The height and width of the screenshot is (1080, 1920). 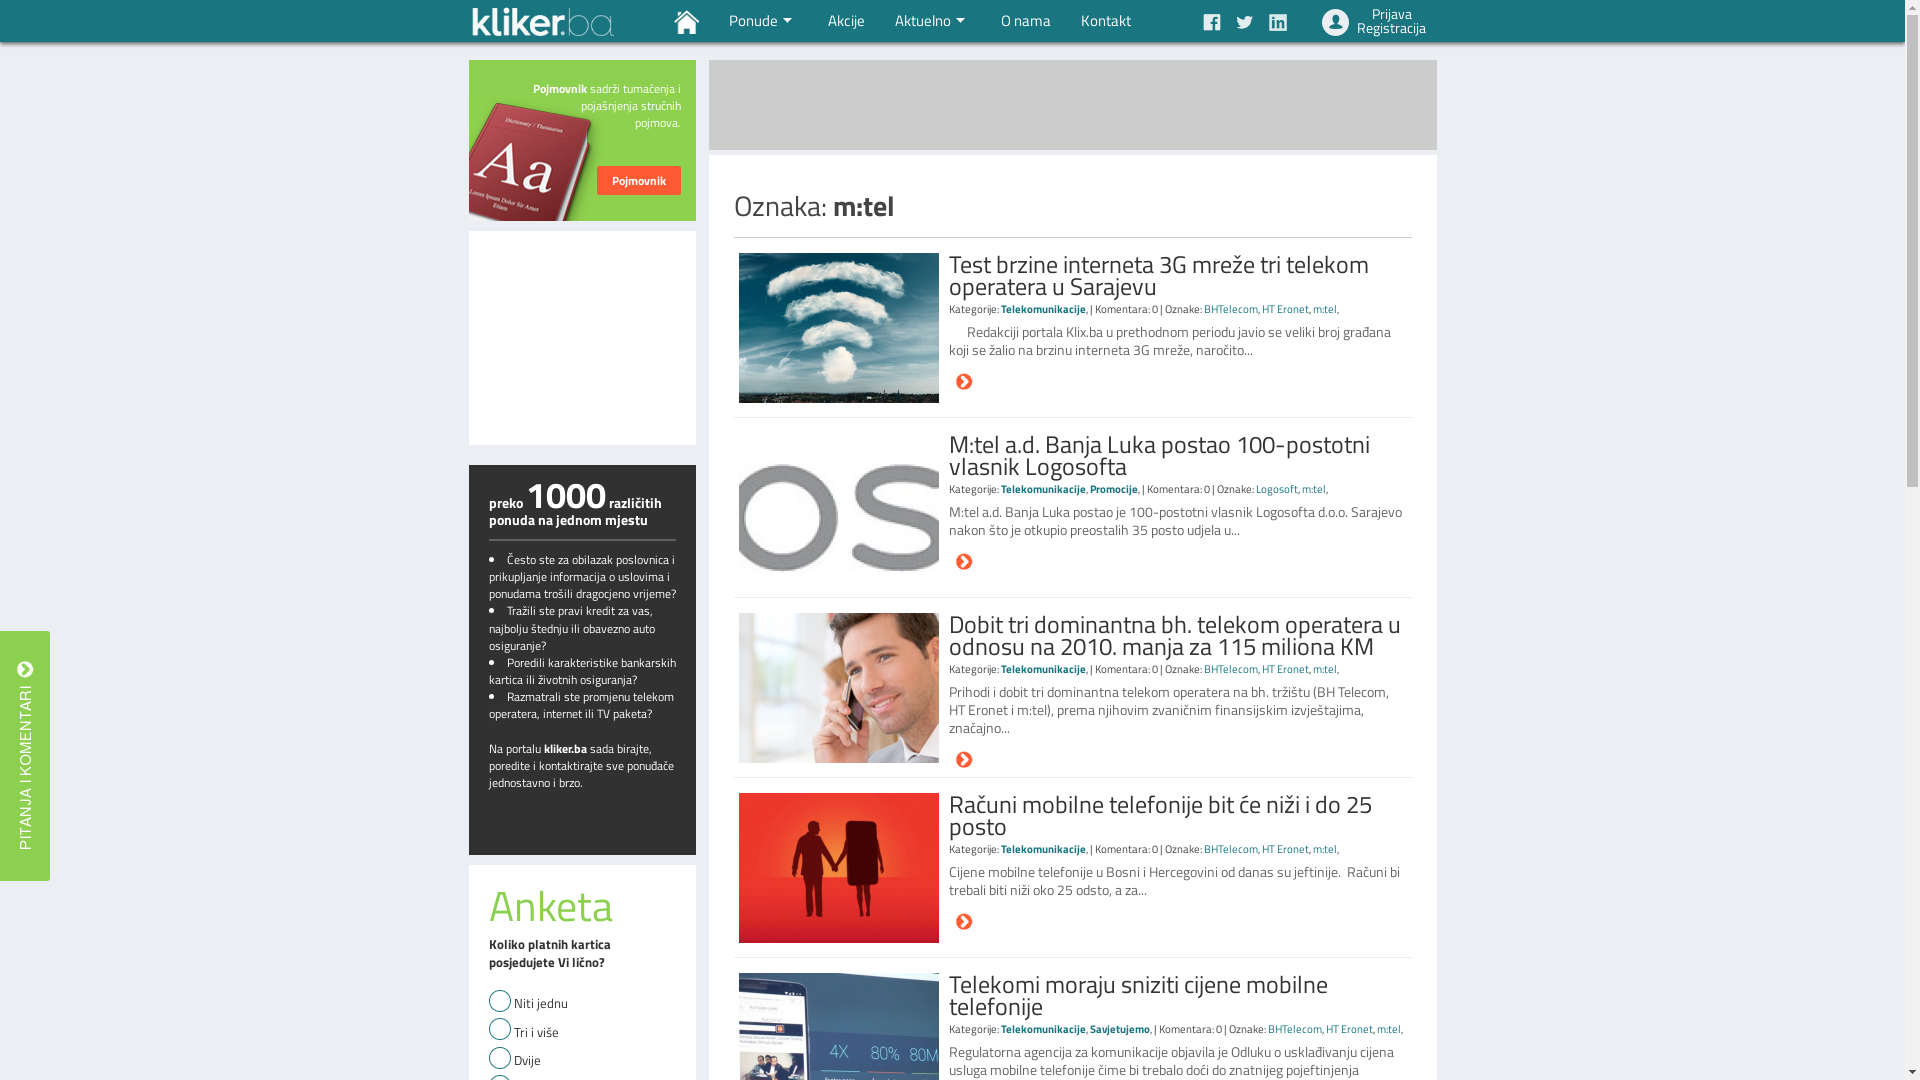 What do you see at coordinates (1286, 309) in the screenshot?
I see `HT Eronet` at bounding box center [1286, 309].